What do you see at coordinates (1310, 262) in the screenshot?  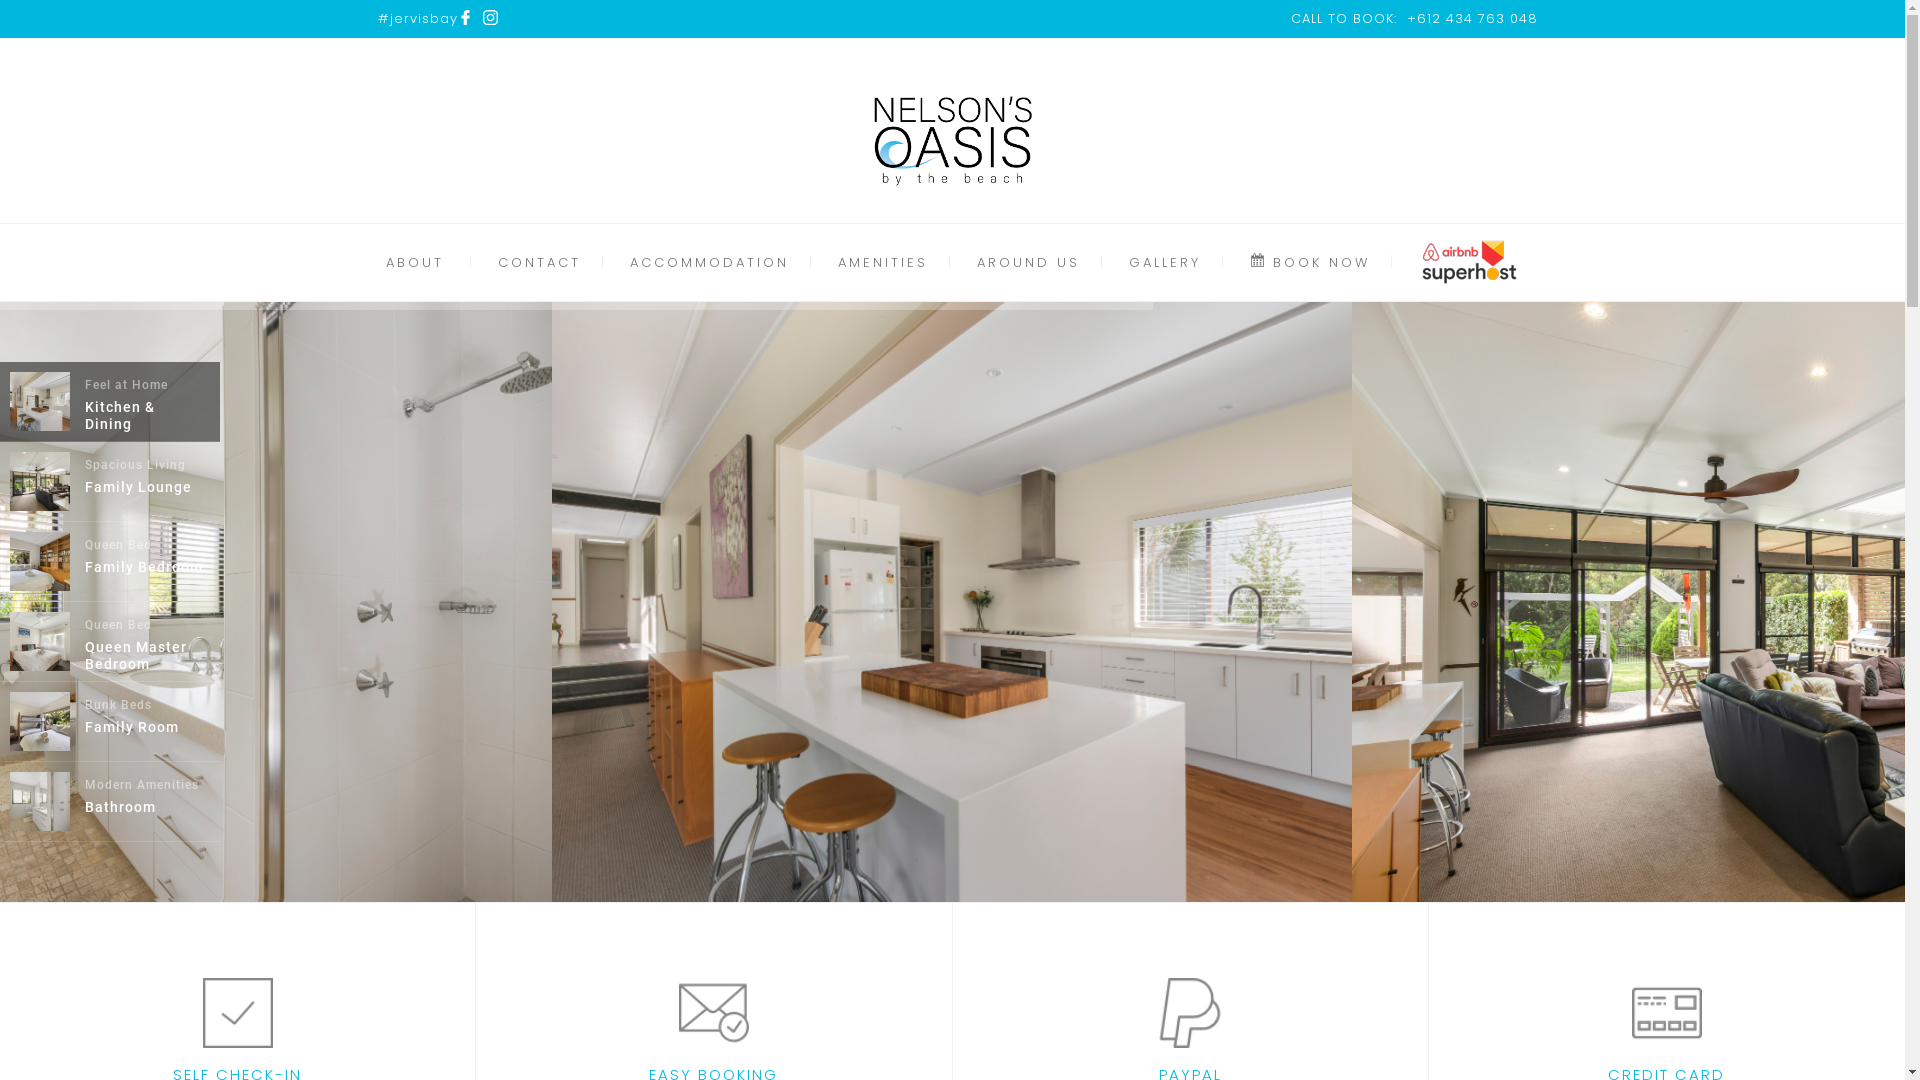 I see `BOOK NOW` at bounding box center [1310, 262].